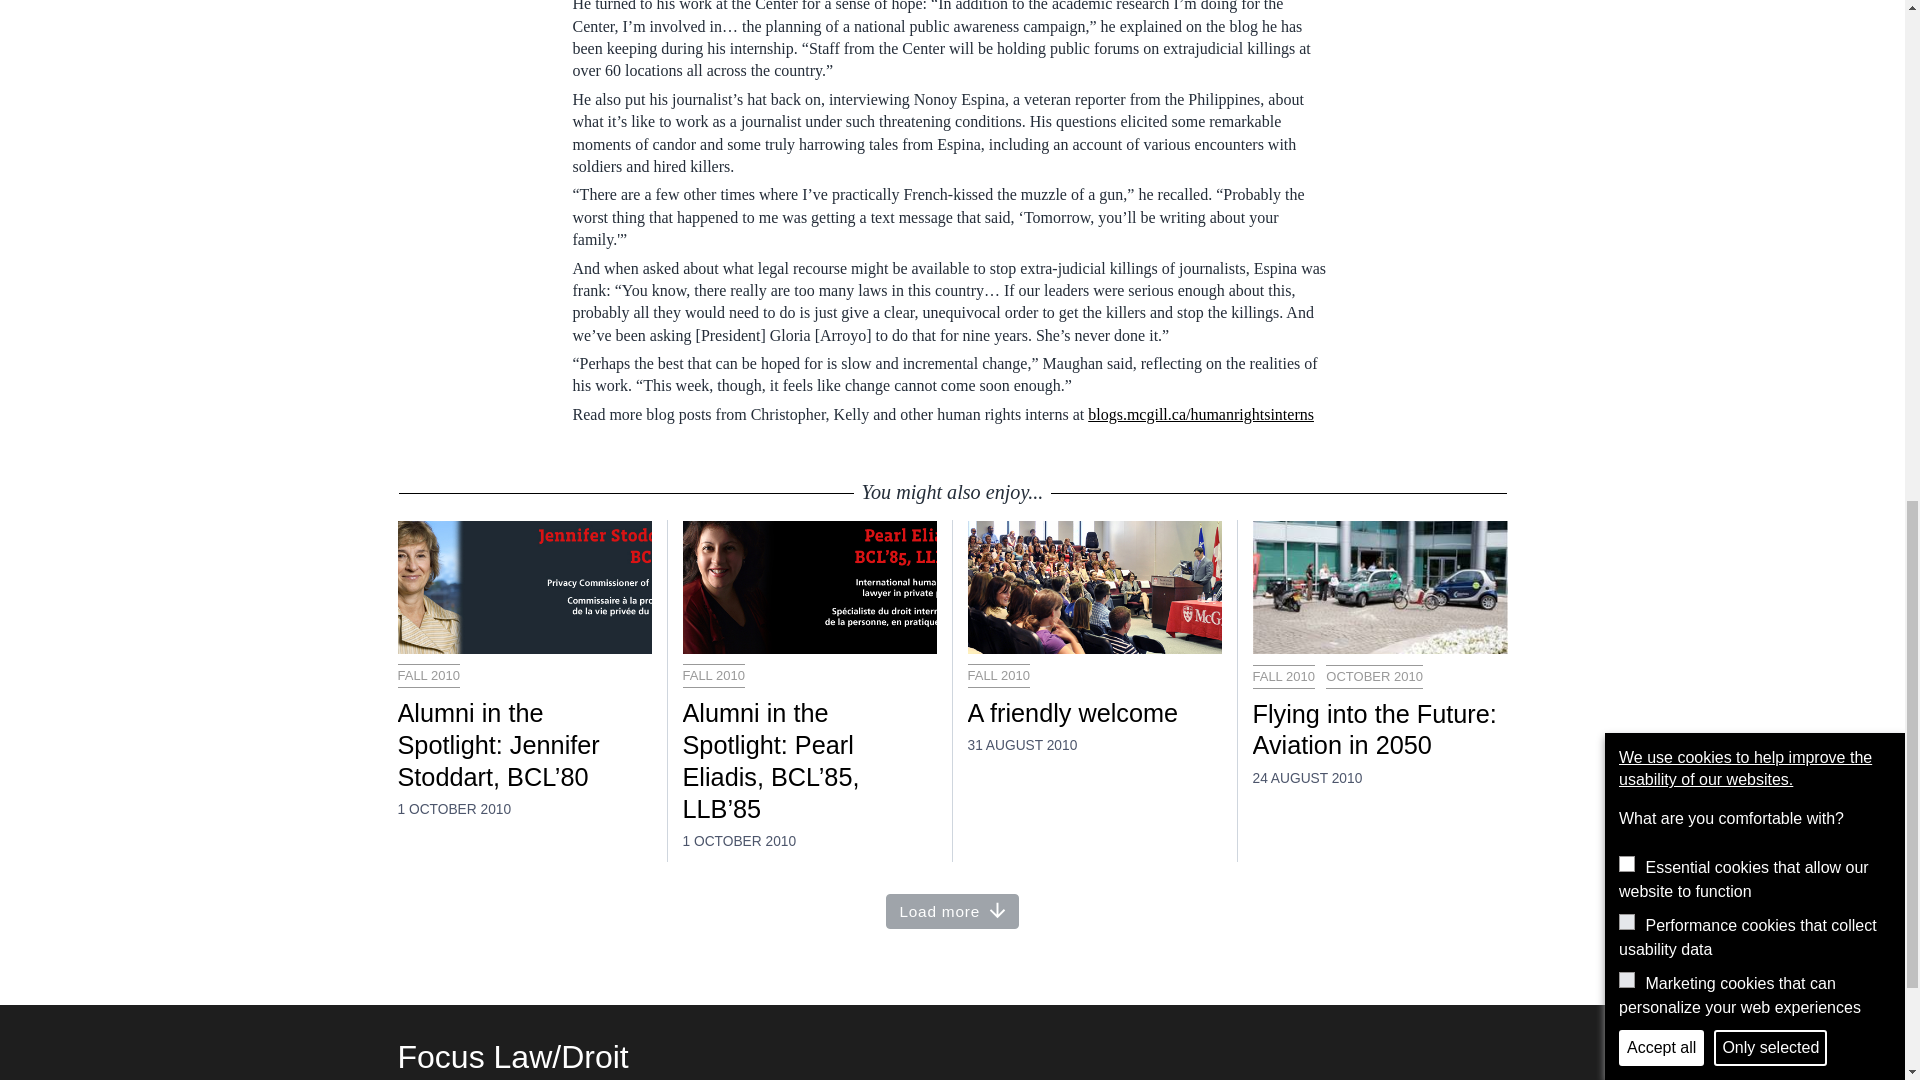 This screenshot has height=1080, width=1920. What do you see at coordinates (998, 676) in the screenshot?
I see `FALL 2010` at bounding box center [998, 676].